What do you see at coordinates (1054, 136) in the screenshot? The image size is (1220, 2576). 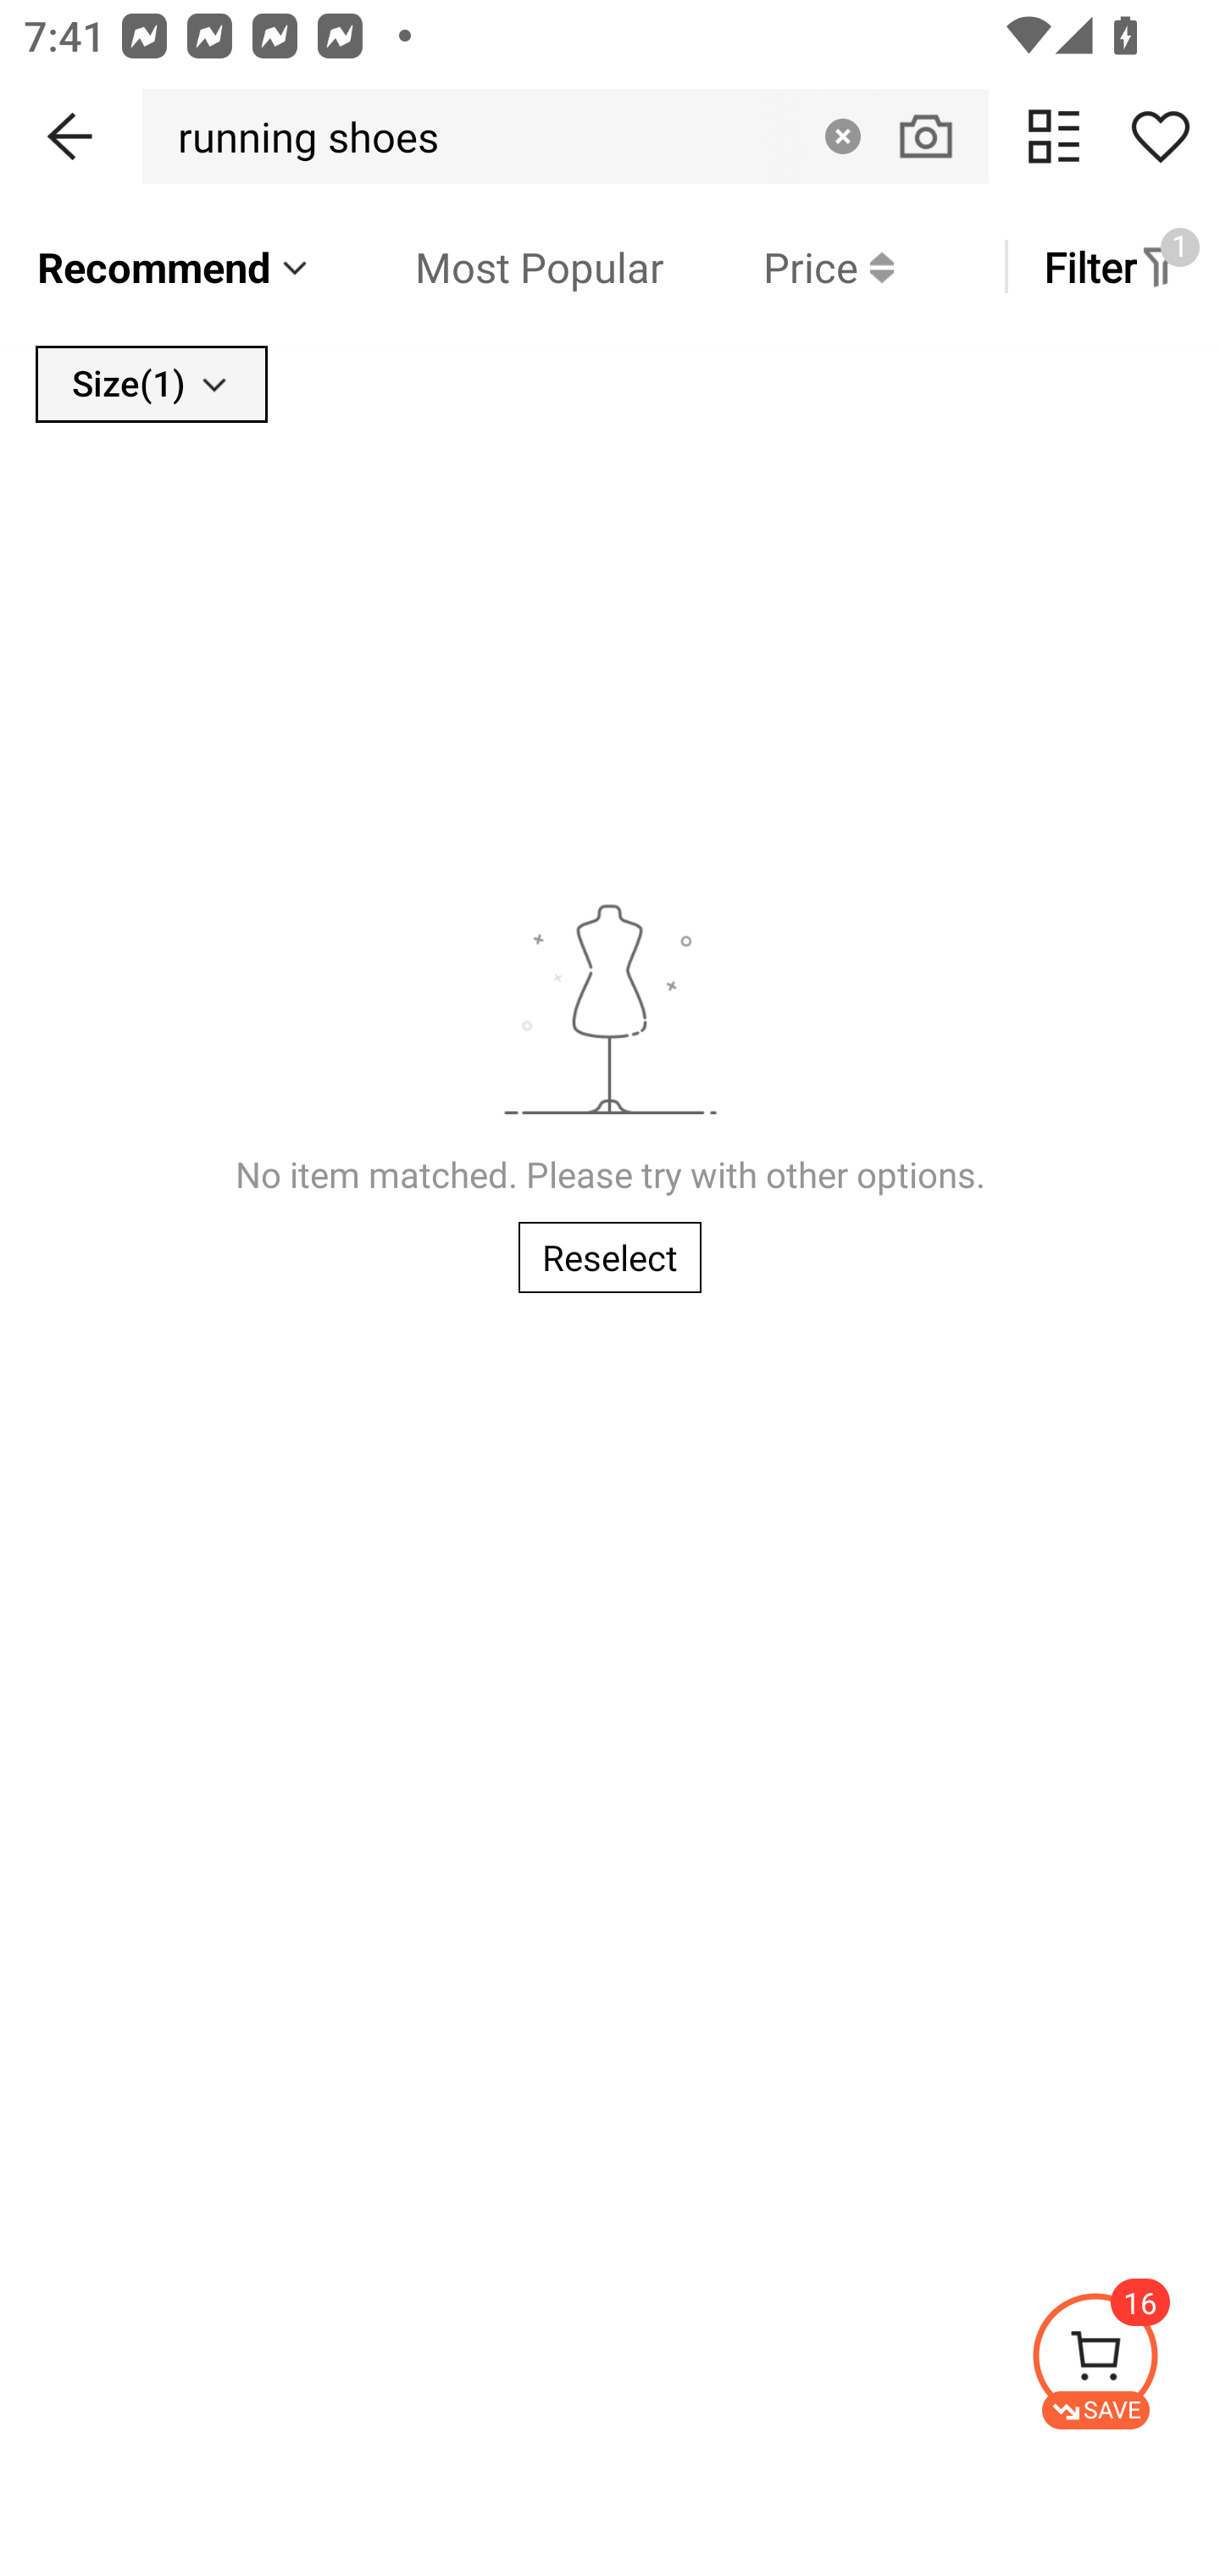 I see `change view` at bounding box center [1054, 136].